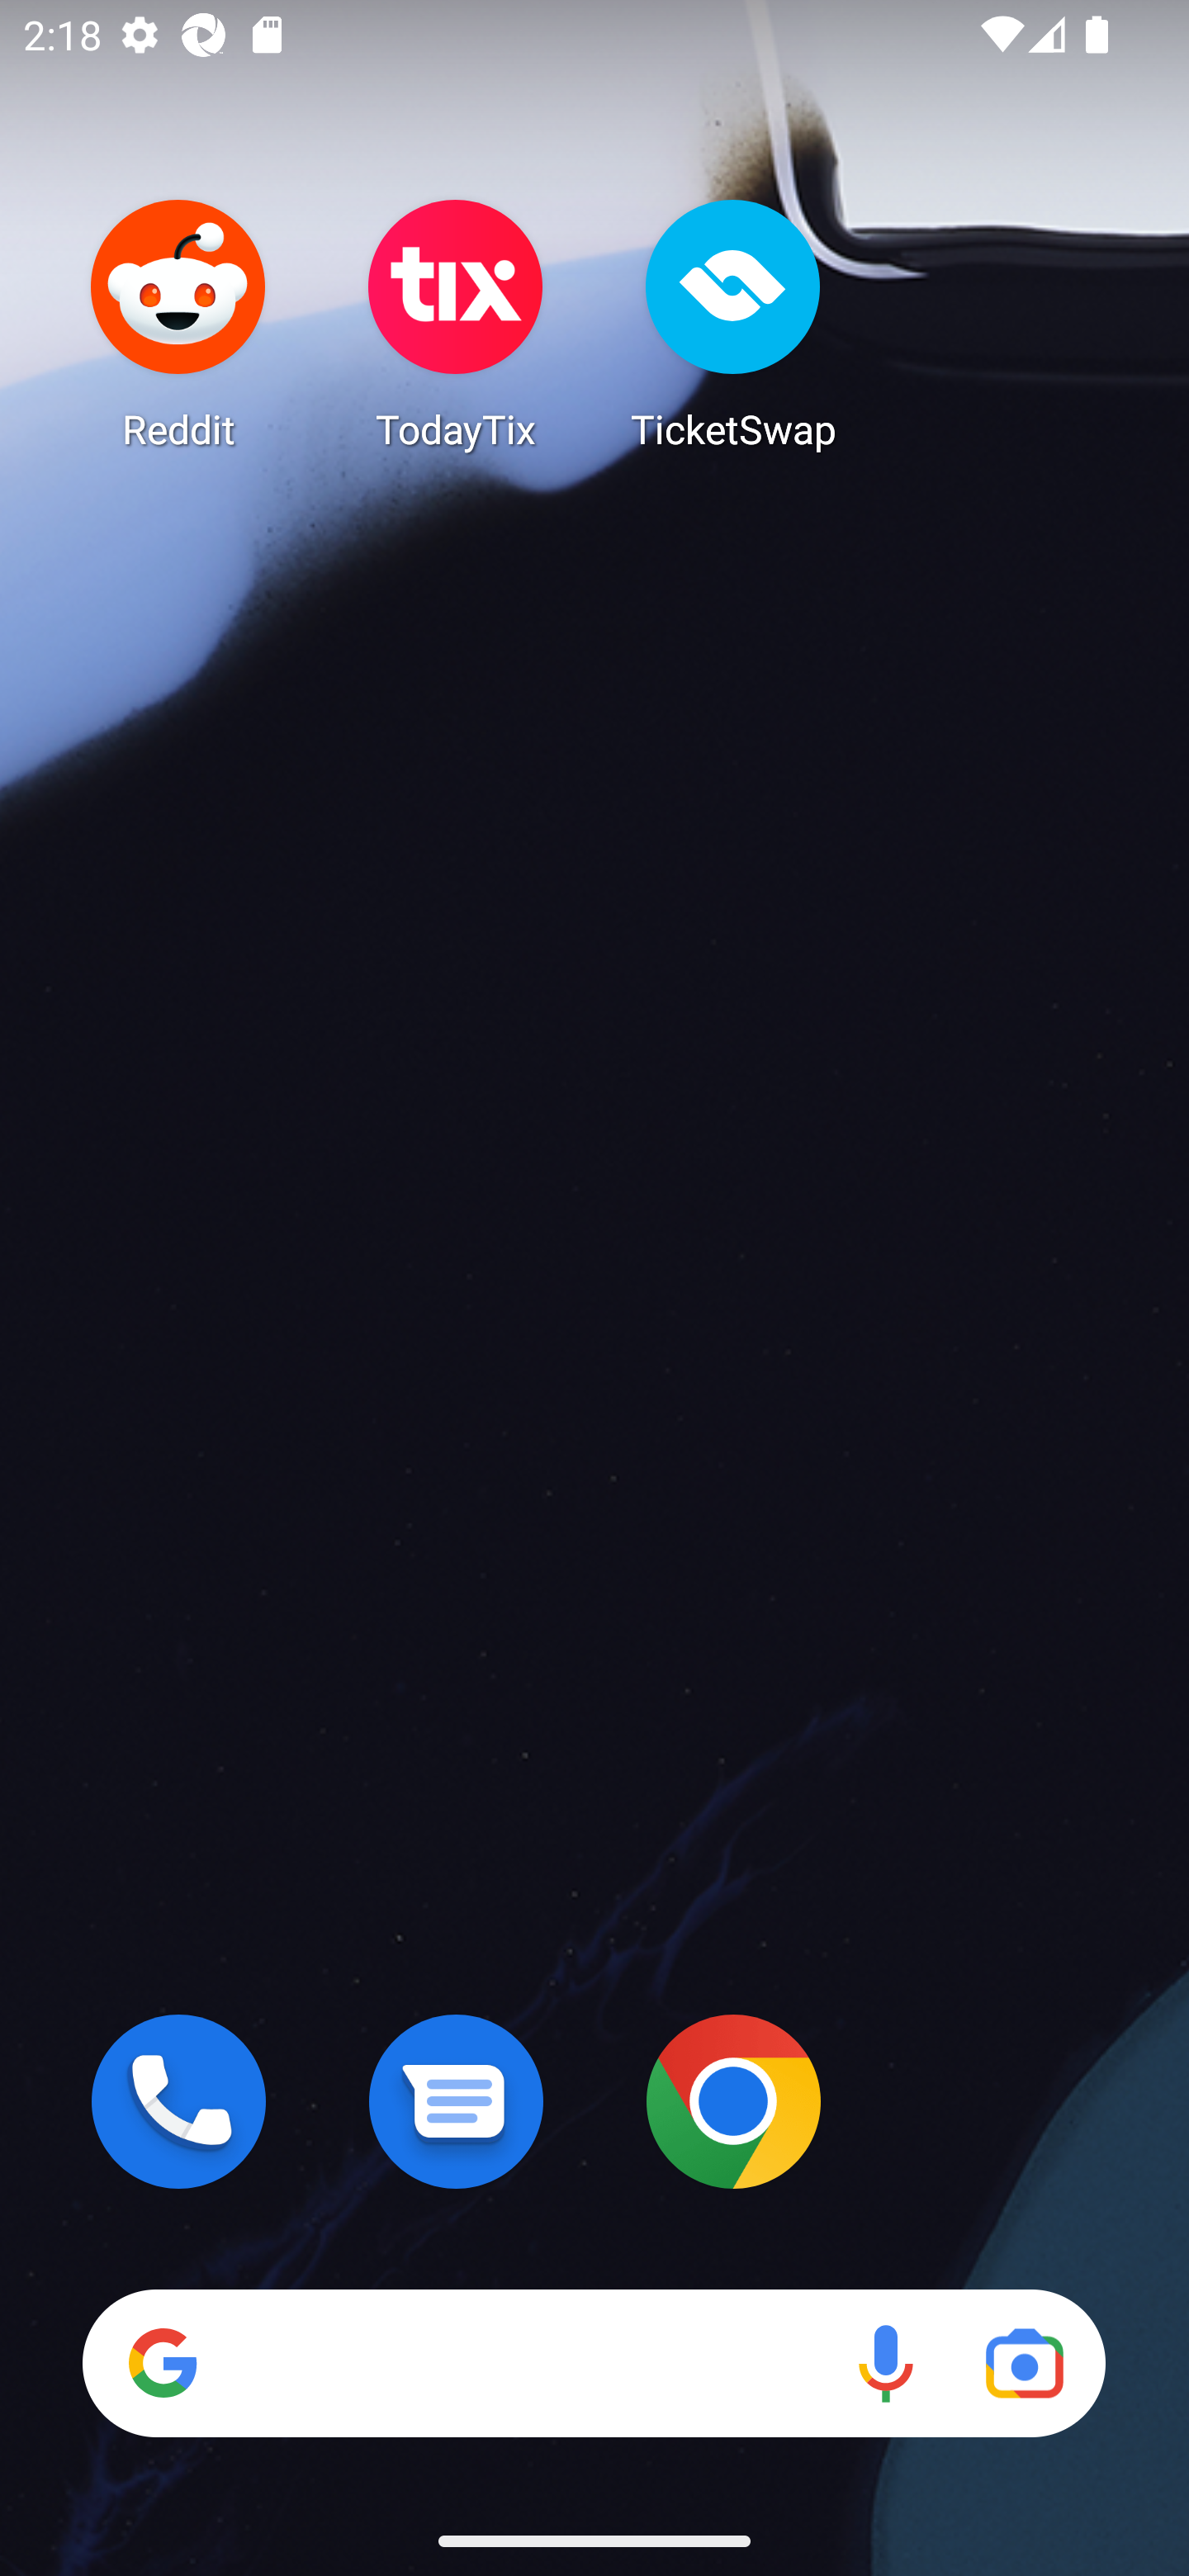 The width and height of the screenshot is (1189, 2576). I want to click on TodayTix, so click(456, 324).